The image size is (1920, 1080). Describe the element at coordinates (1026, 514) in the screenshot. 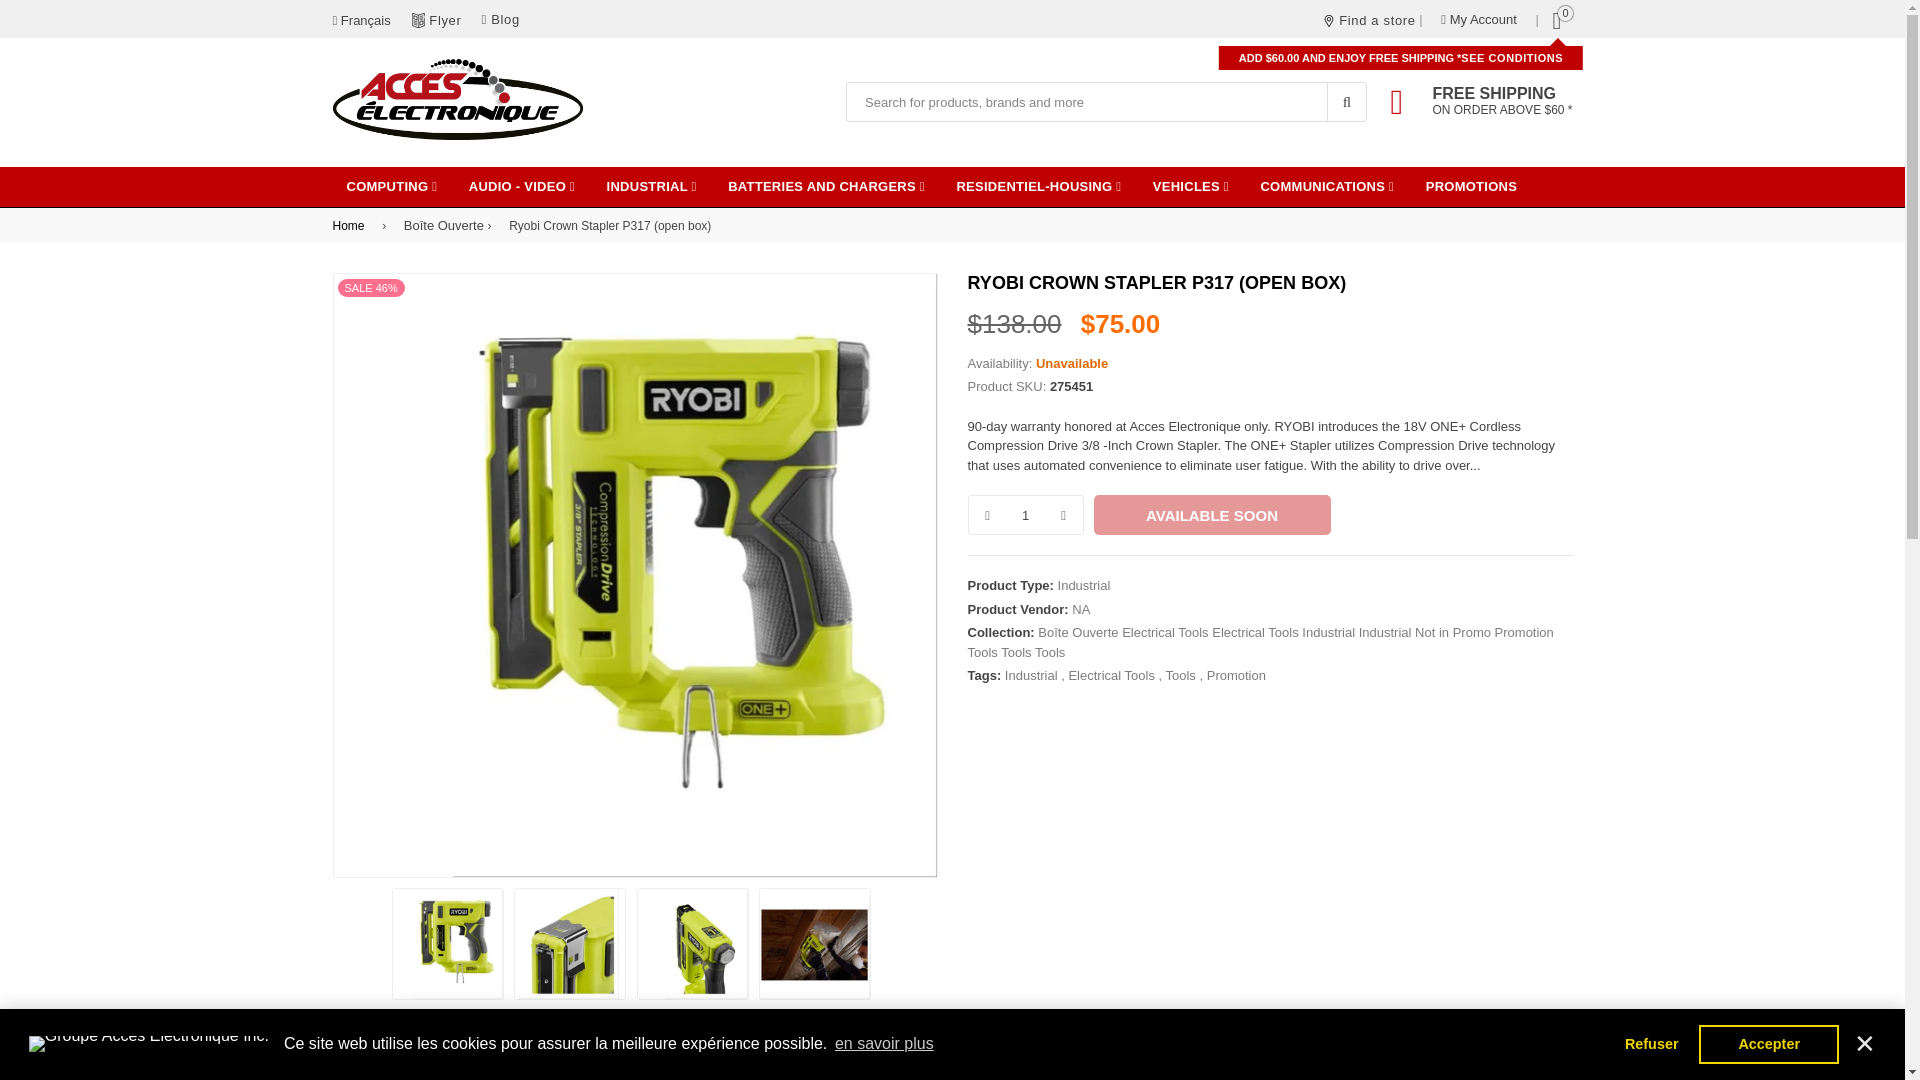

I see `Quantity` at that location.